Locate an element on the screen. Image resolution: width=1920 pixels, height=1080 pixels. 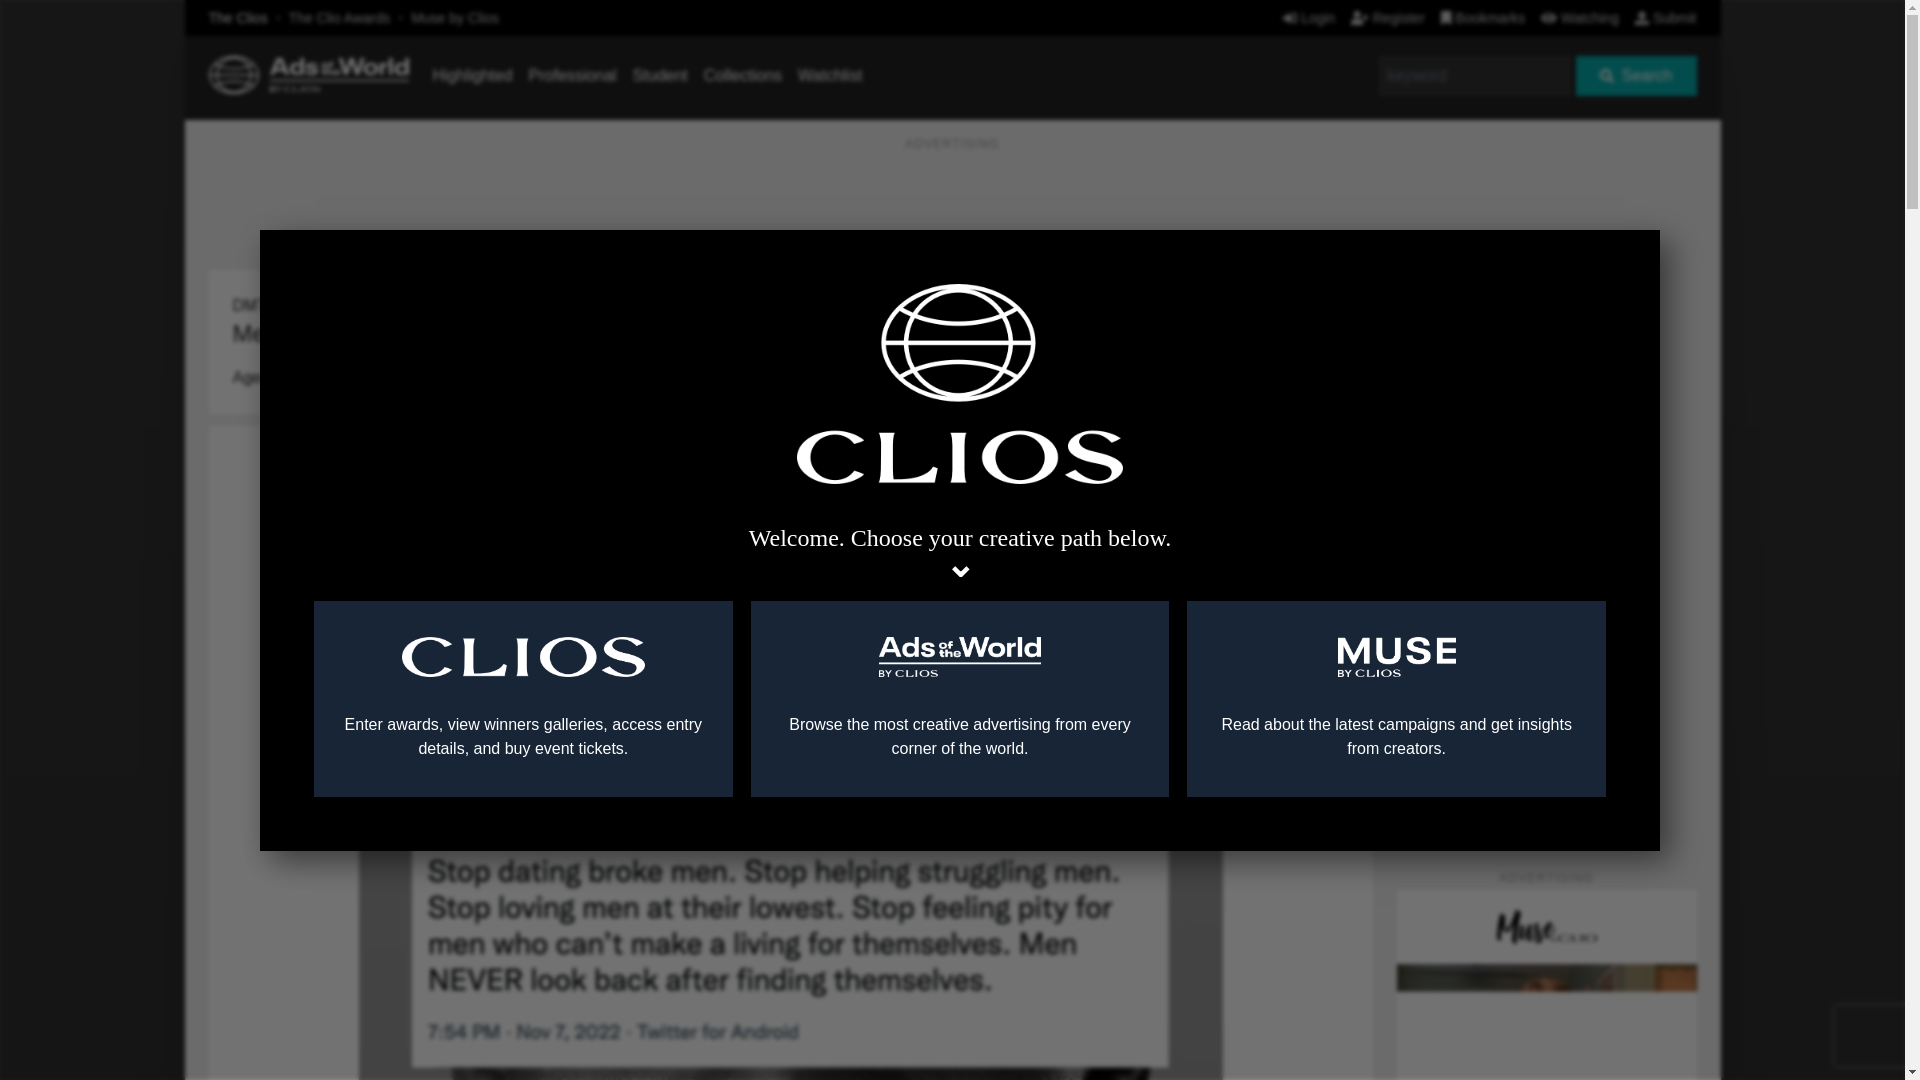
Watching is located at coordinates (1580, 17).